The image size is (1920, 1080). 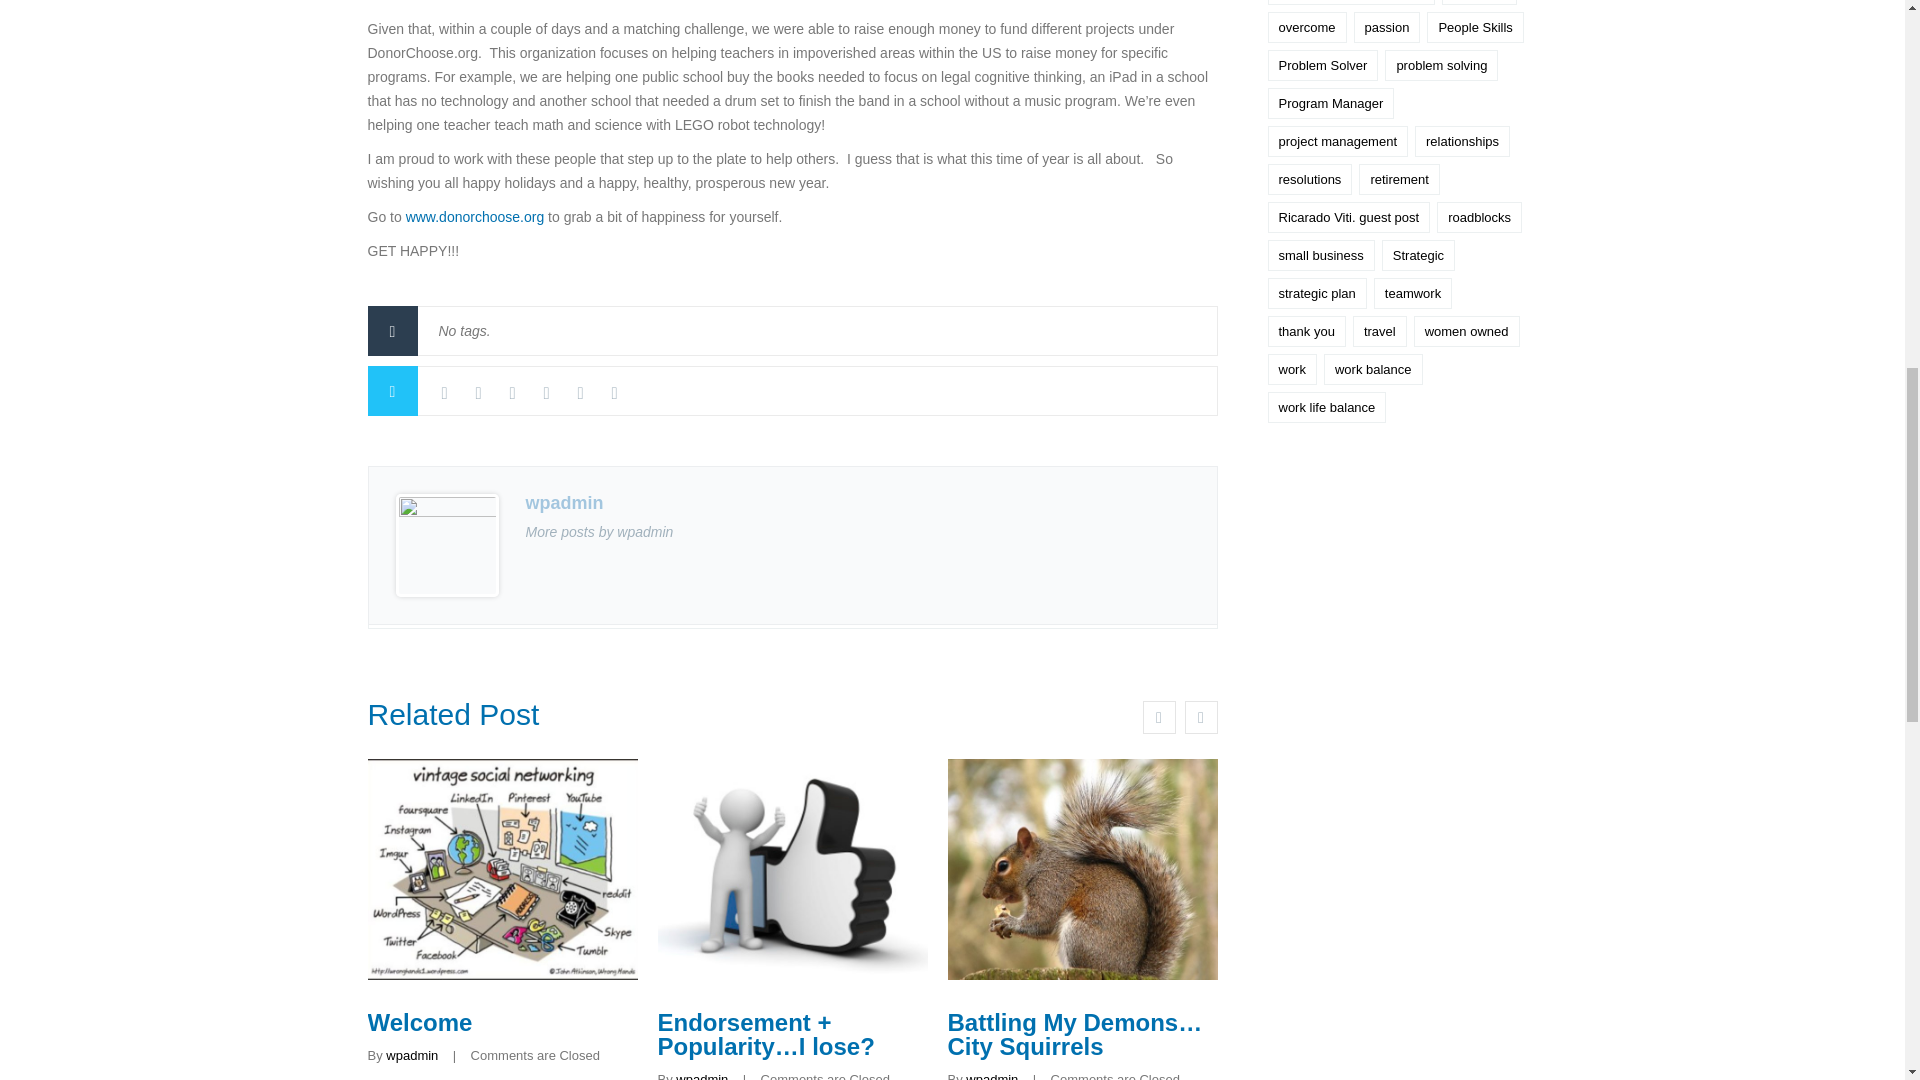 What do you see at coordinates (411, 1054) in the screenshot?
I see `wpadmin` at bounding box center [411, 1054].